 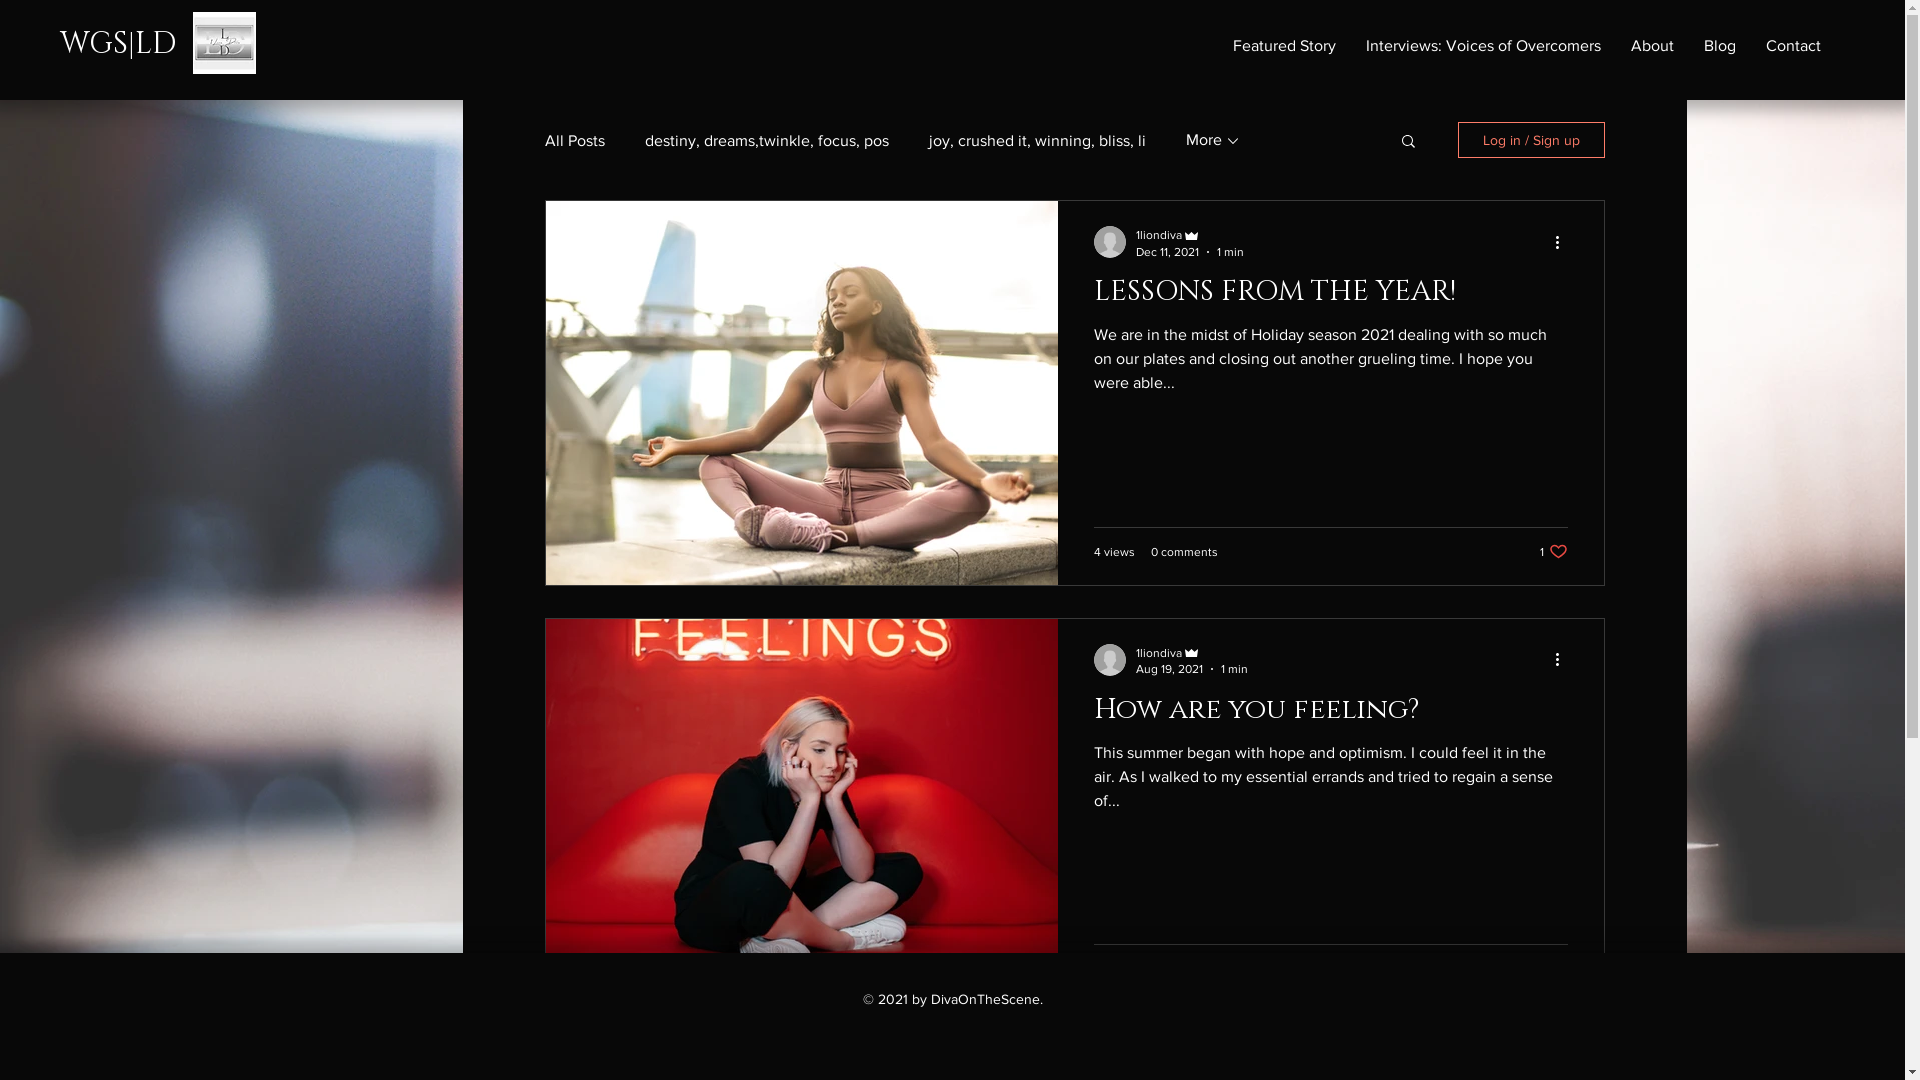 I want to click on 0 comments, so click(x=1184, y=551).